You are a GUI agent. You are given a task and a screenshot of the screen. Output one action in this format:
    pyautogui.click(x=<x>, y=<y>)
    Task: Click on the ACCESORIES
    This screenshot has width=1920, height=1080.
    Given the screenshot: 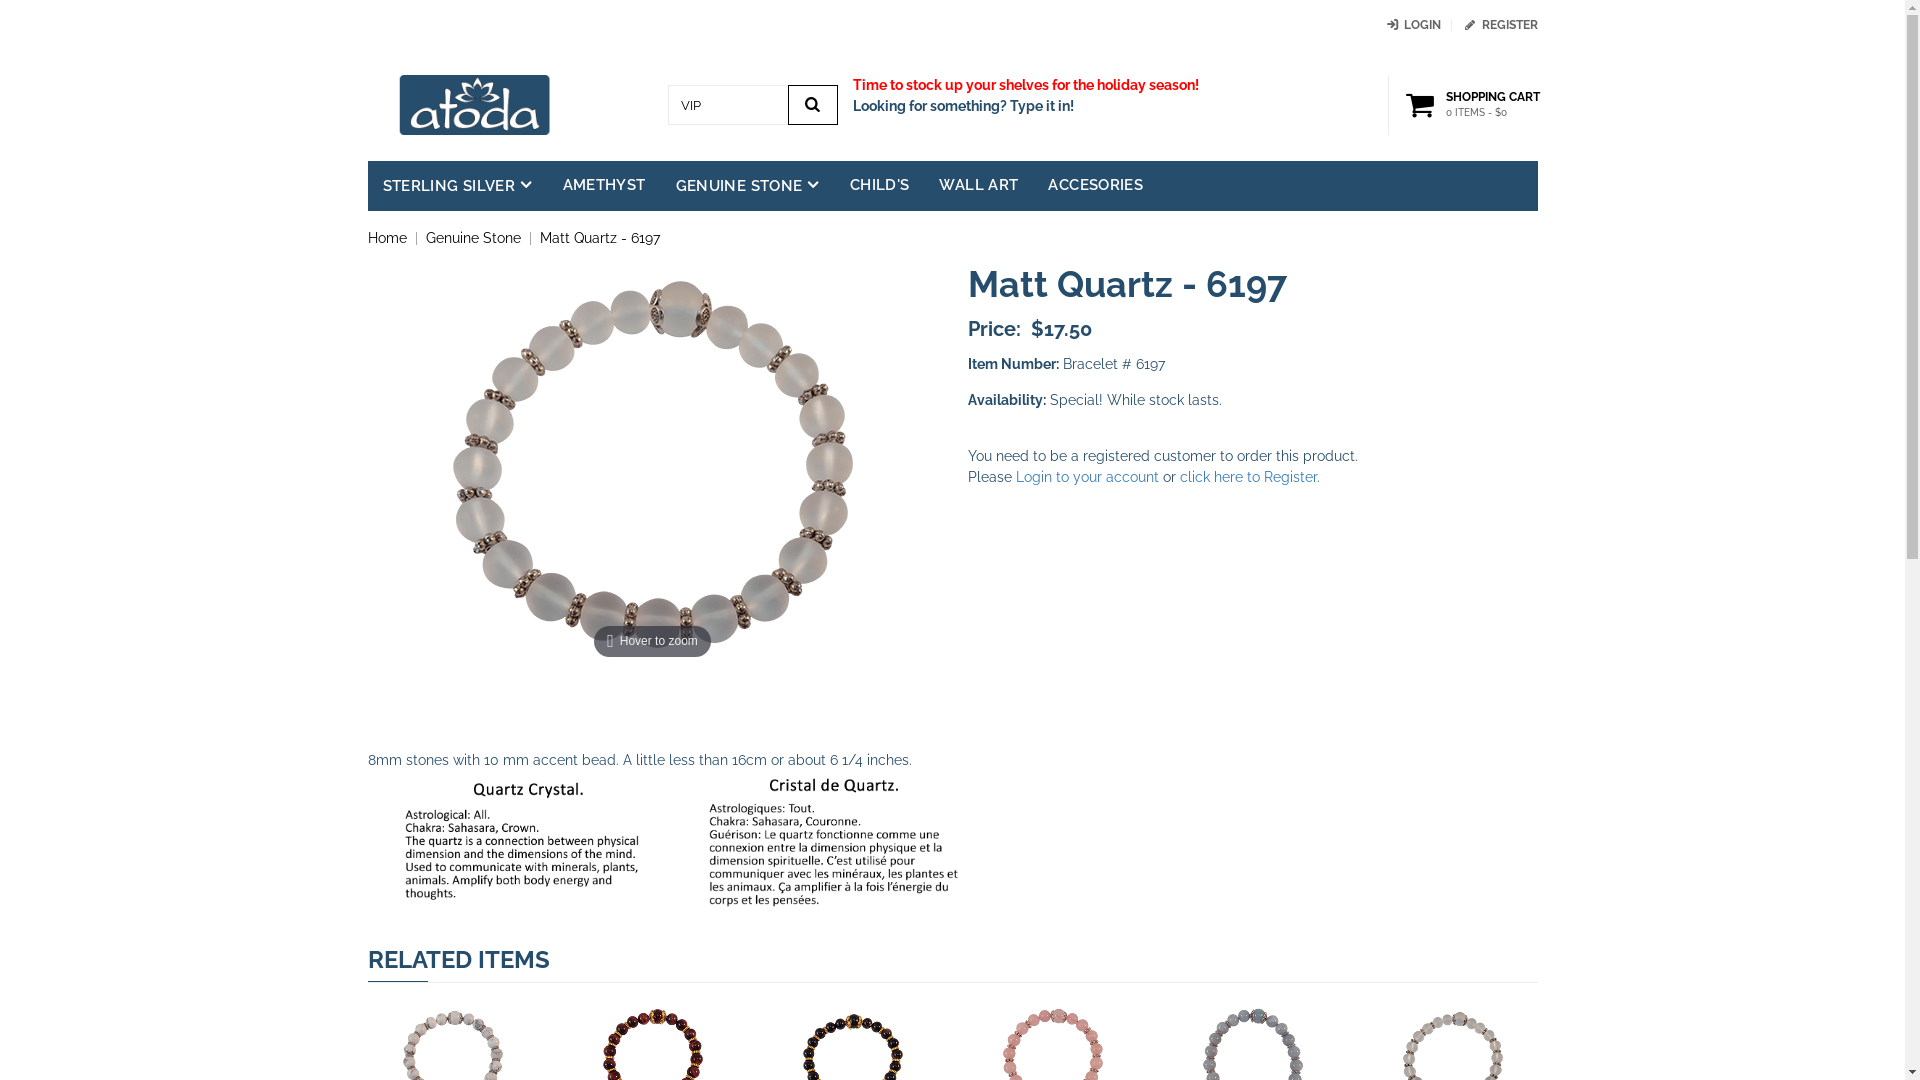 What is the action you would take?
    pyautogui.click(x=1096, y=186)
    